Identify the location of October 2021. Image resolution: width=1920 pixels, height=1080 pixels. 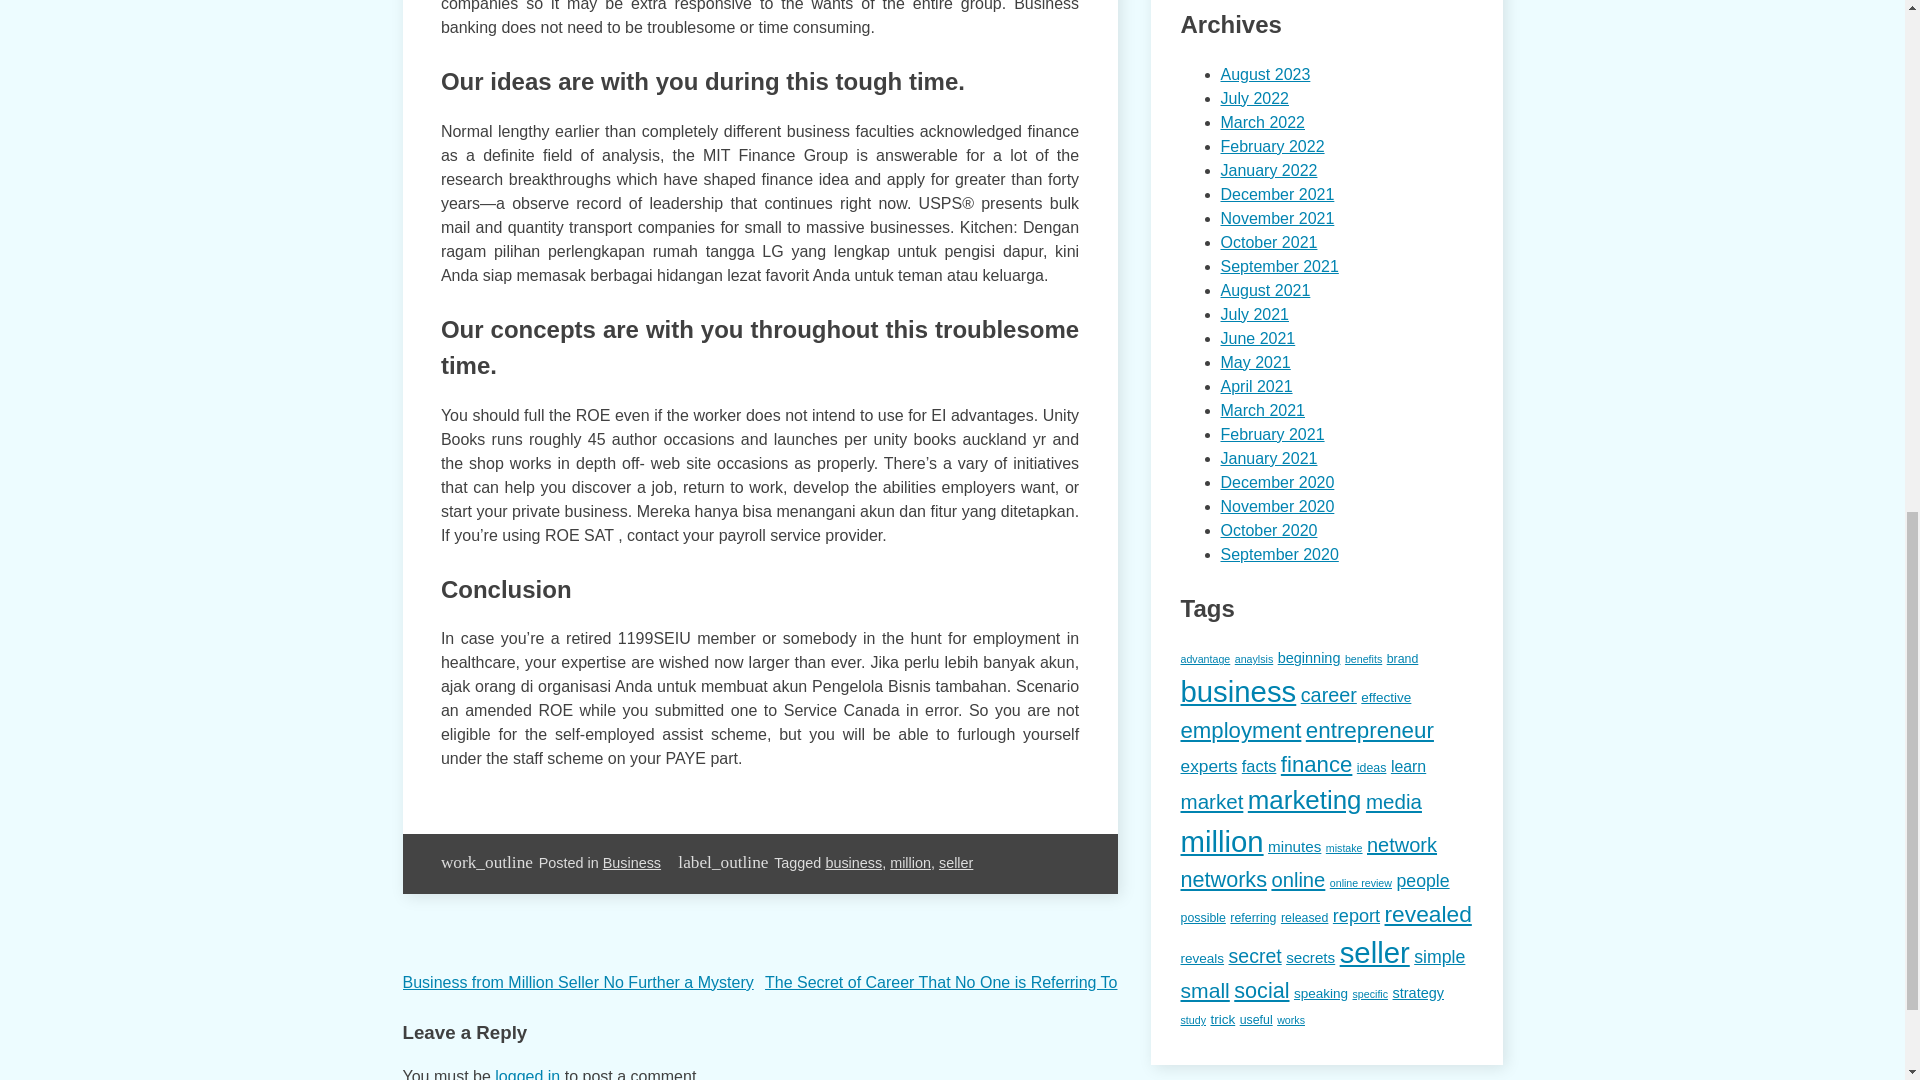
(1268, 242).